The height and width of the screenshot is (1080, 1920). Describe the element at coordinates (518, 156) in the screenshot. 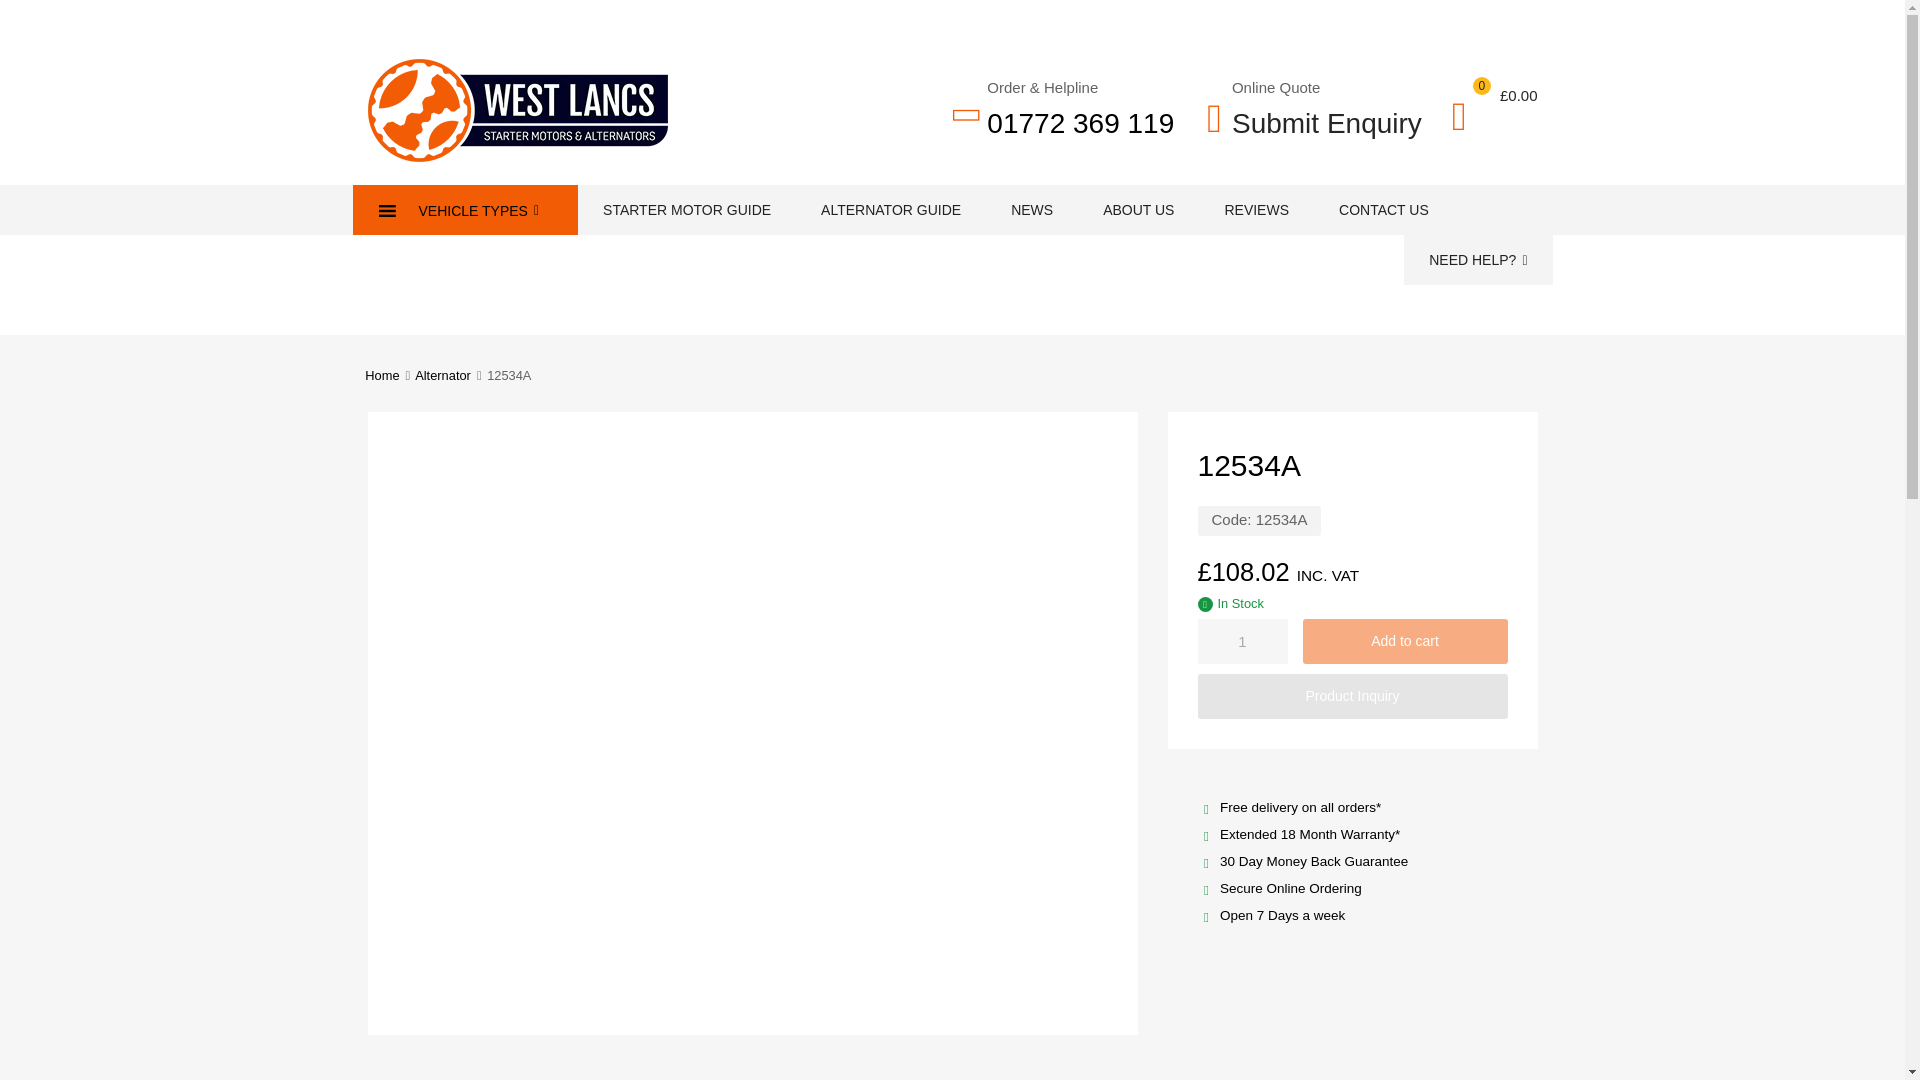

I see `West Lancs Auto Electrics` at that location.